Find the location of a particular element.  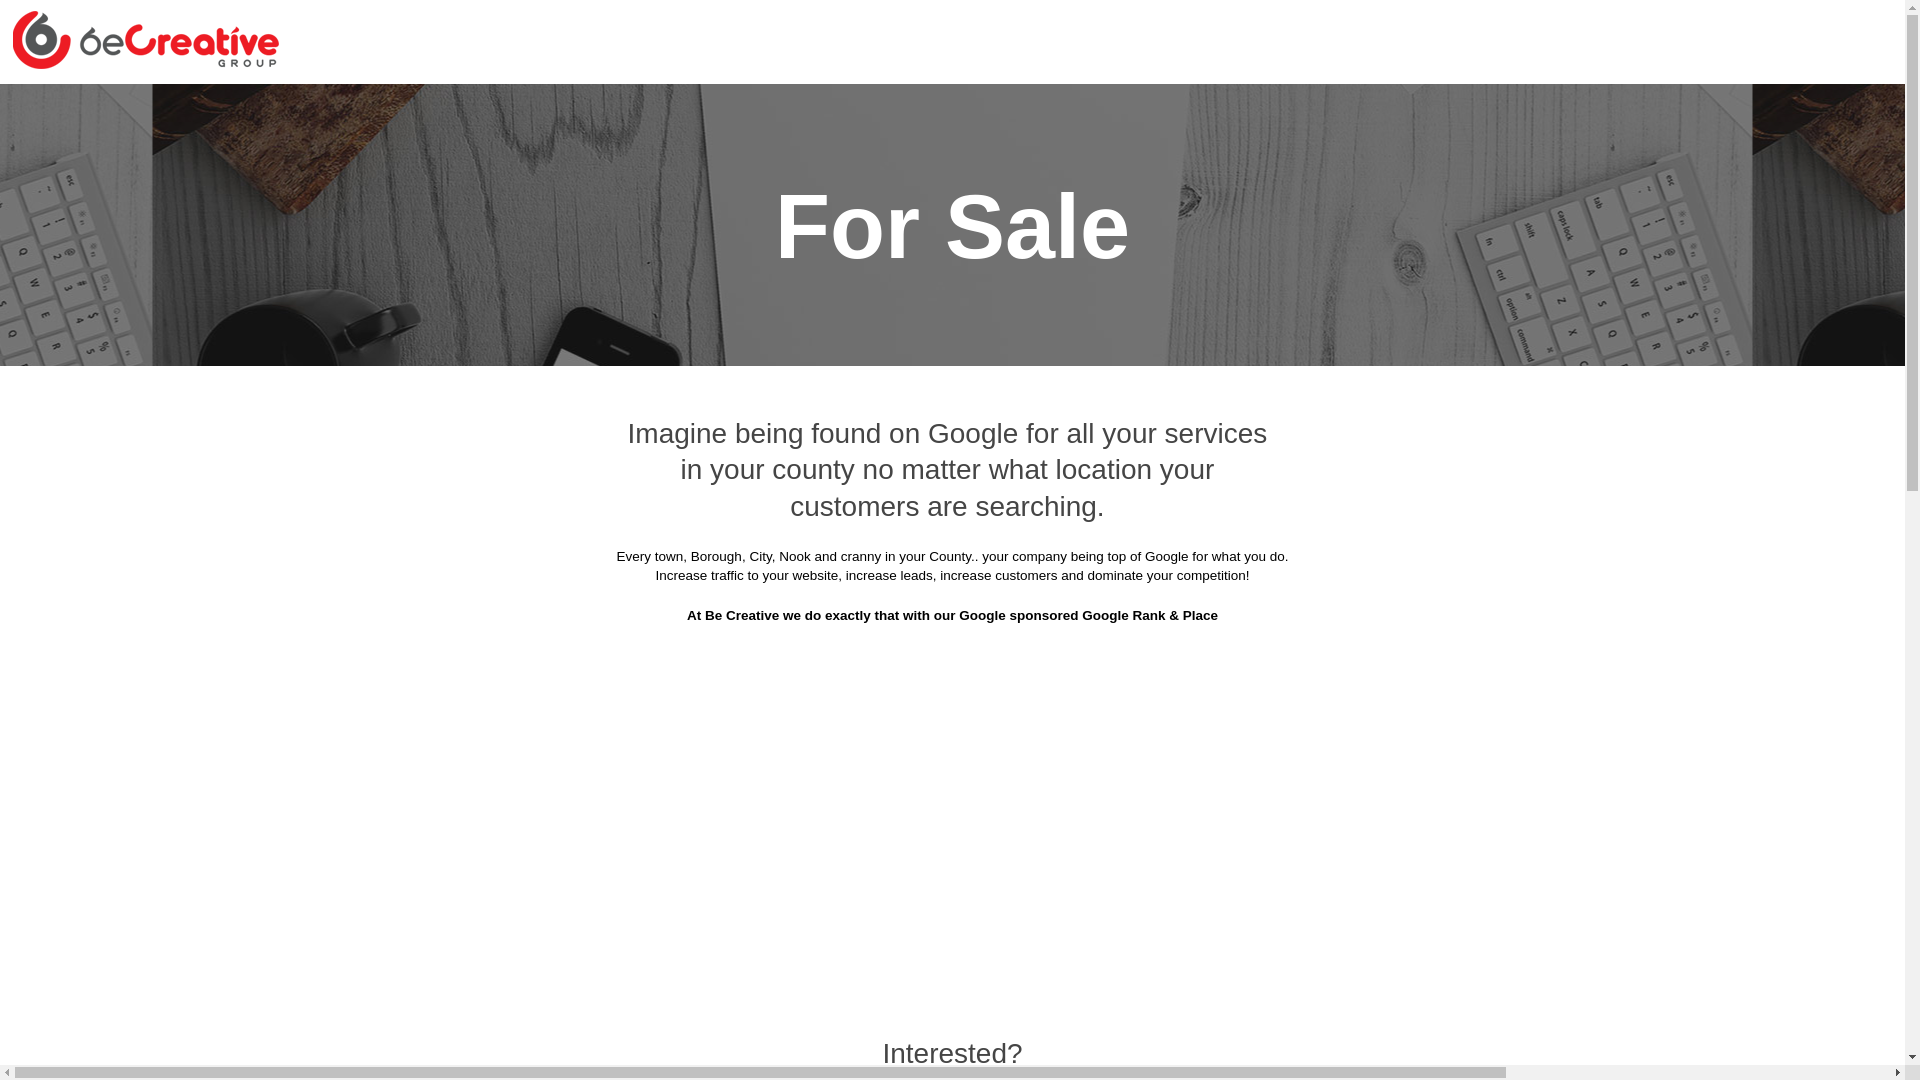

Aggregate Suppliers Devon is located at coordinates (871, 110).